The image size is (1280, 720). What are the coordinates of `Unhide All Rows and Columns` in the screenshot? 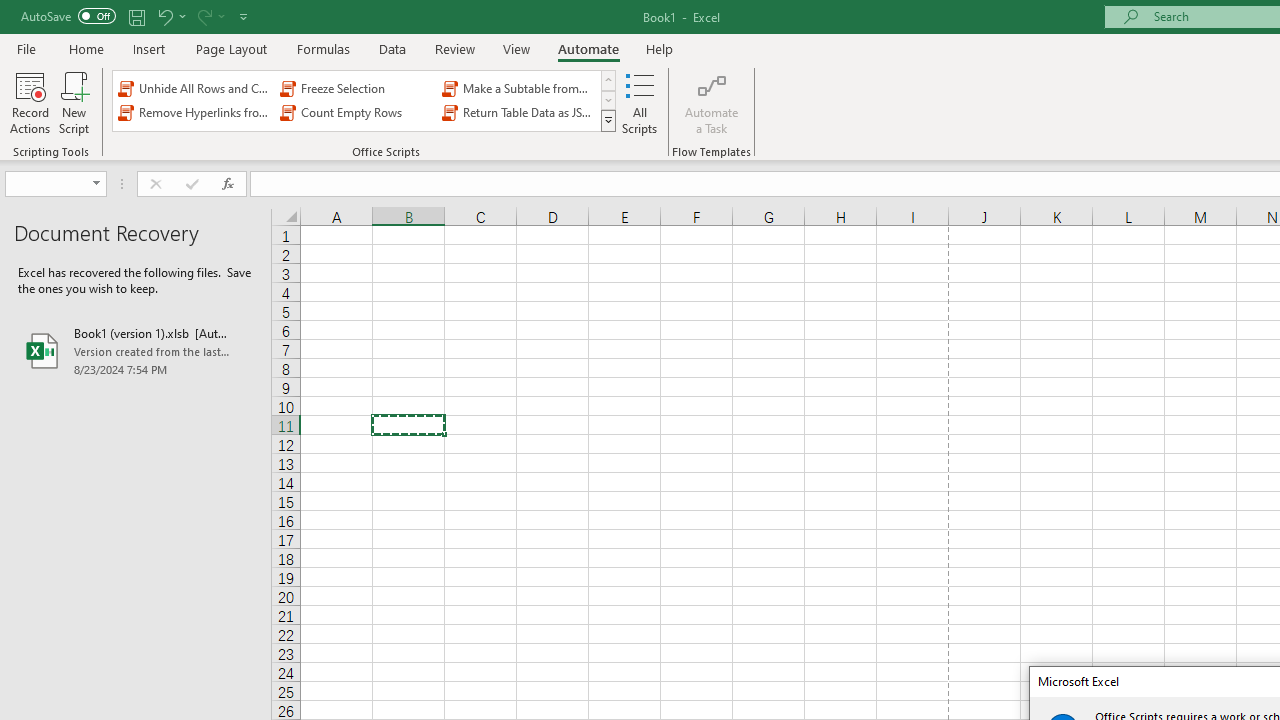 It's located at (194, 88).